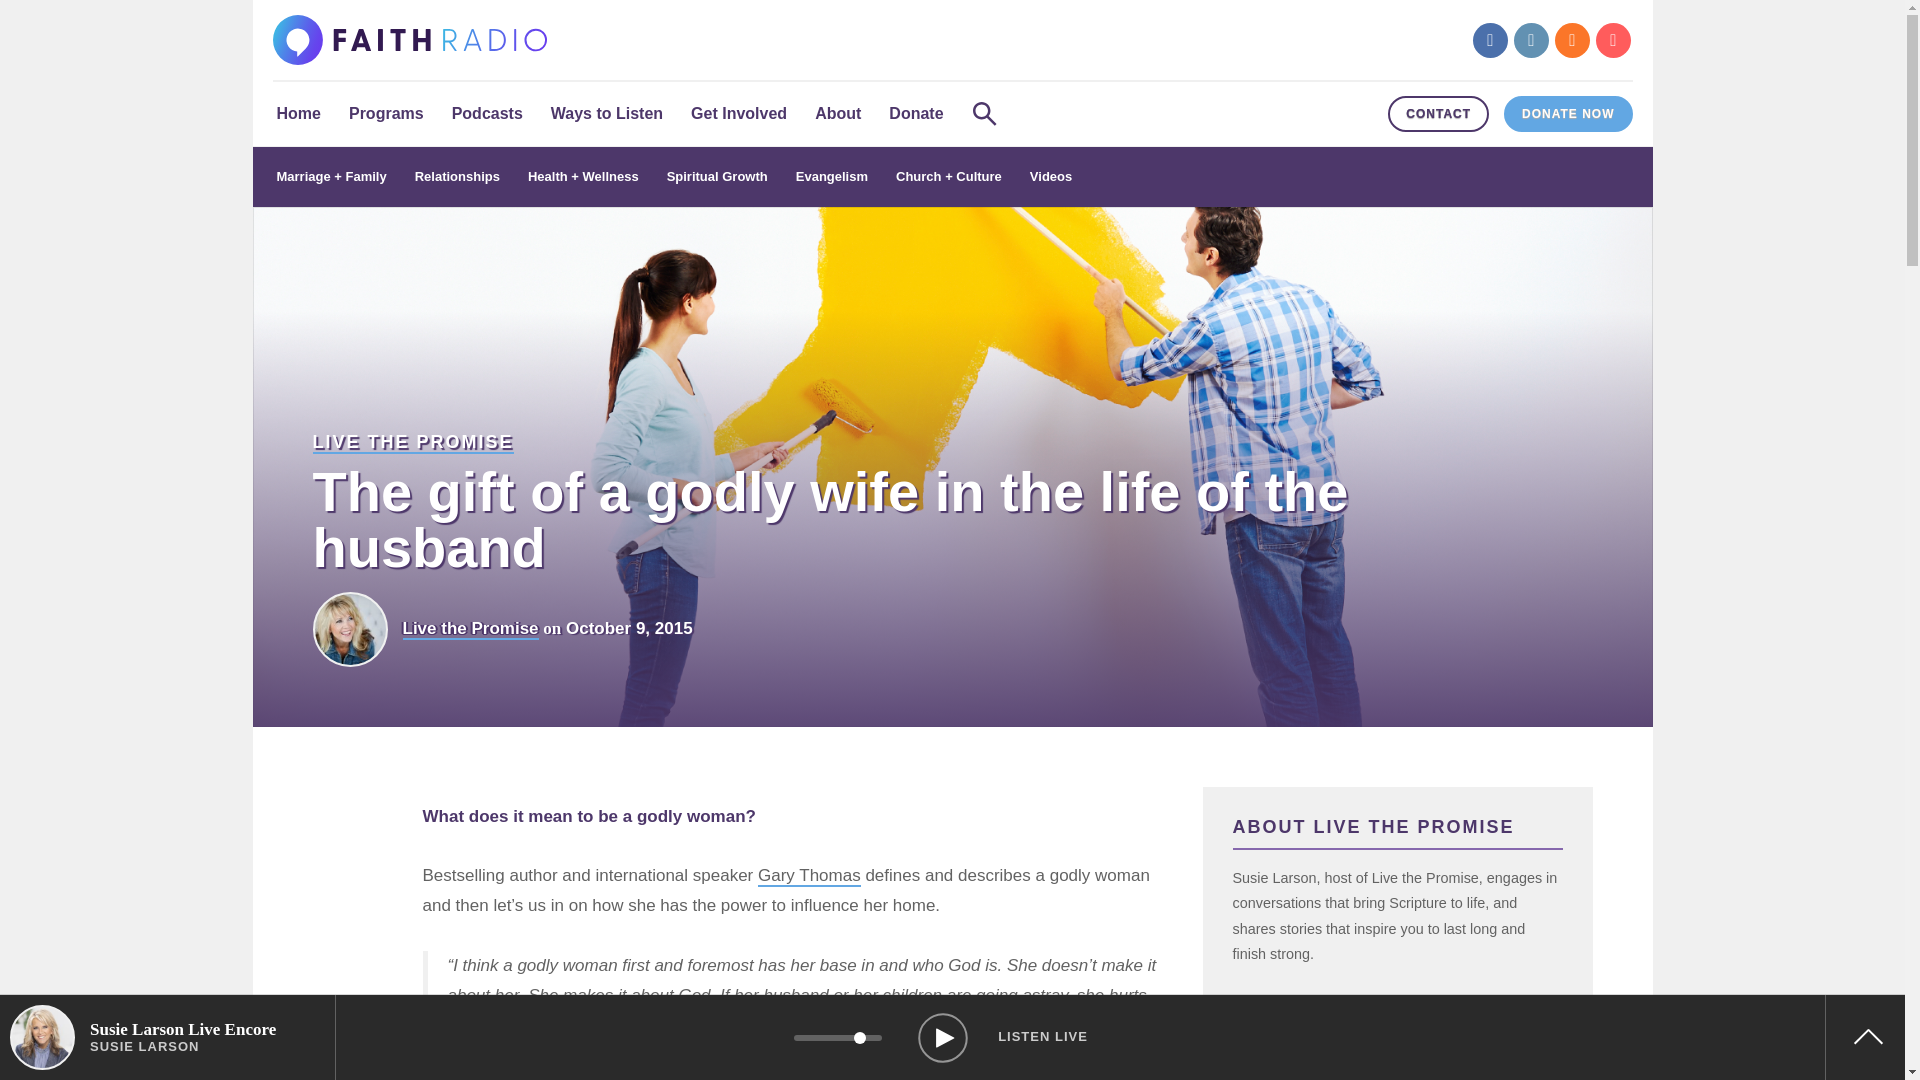 This screenshot has width=1920, height=1080. What do you see at coordinates (1572, 39) in the screenshot?
I see `RSS` at bounding box center [1572, 39].